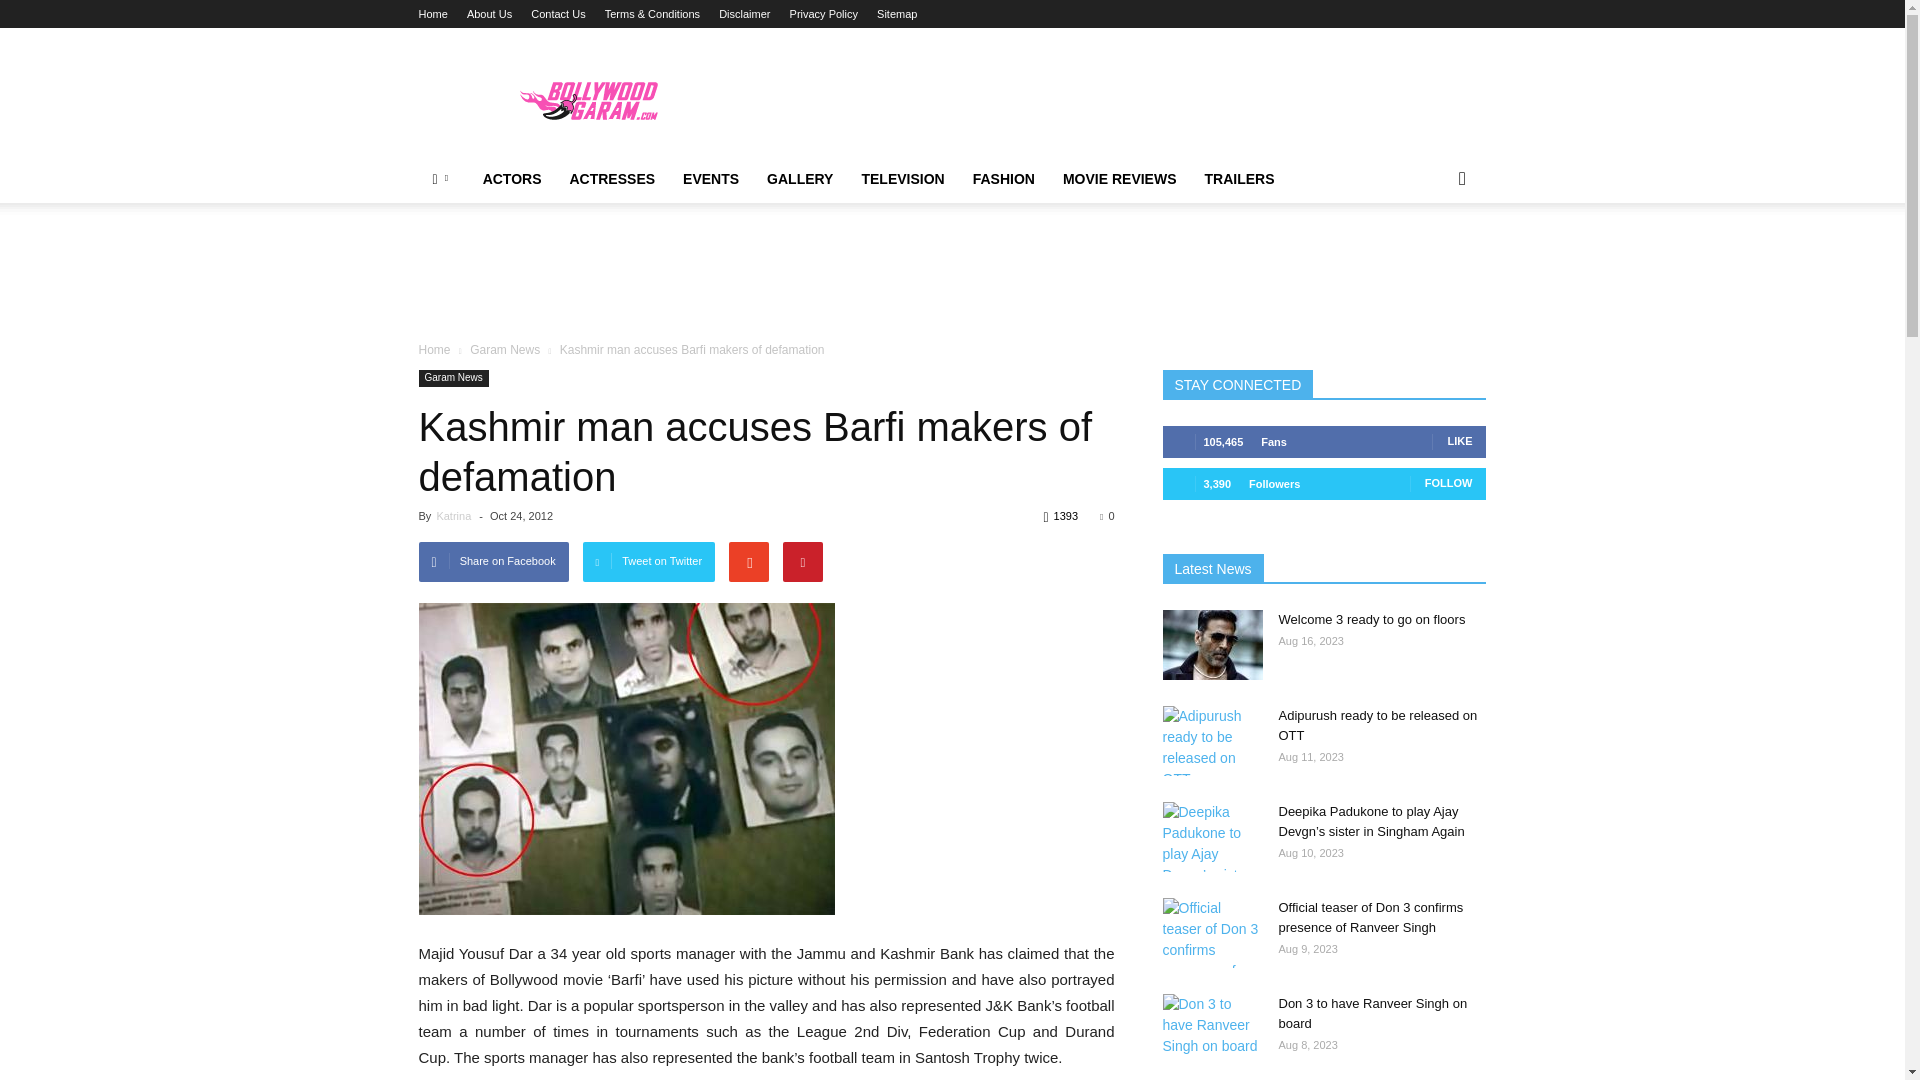 The height and width of the screenshot is (1080, 1920). I want to click on Welcome 3 ready to go on floors, so click(1211, 645).